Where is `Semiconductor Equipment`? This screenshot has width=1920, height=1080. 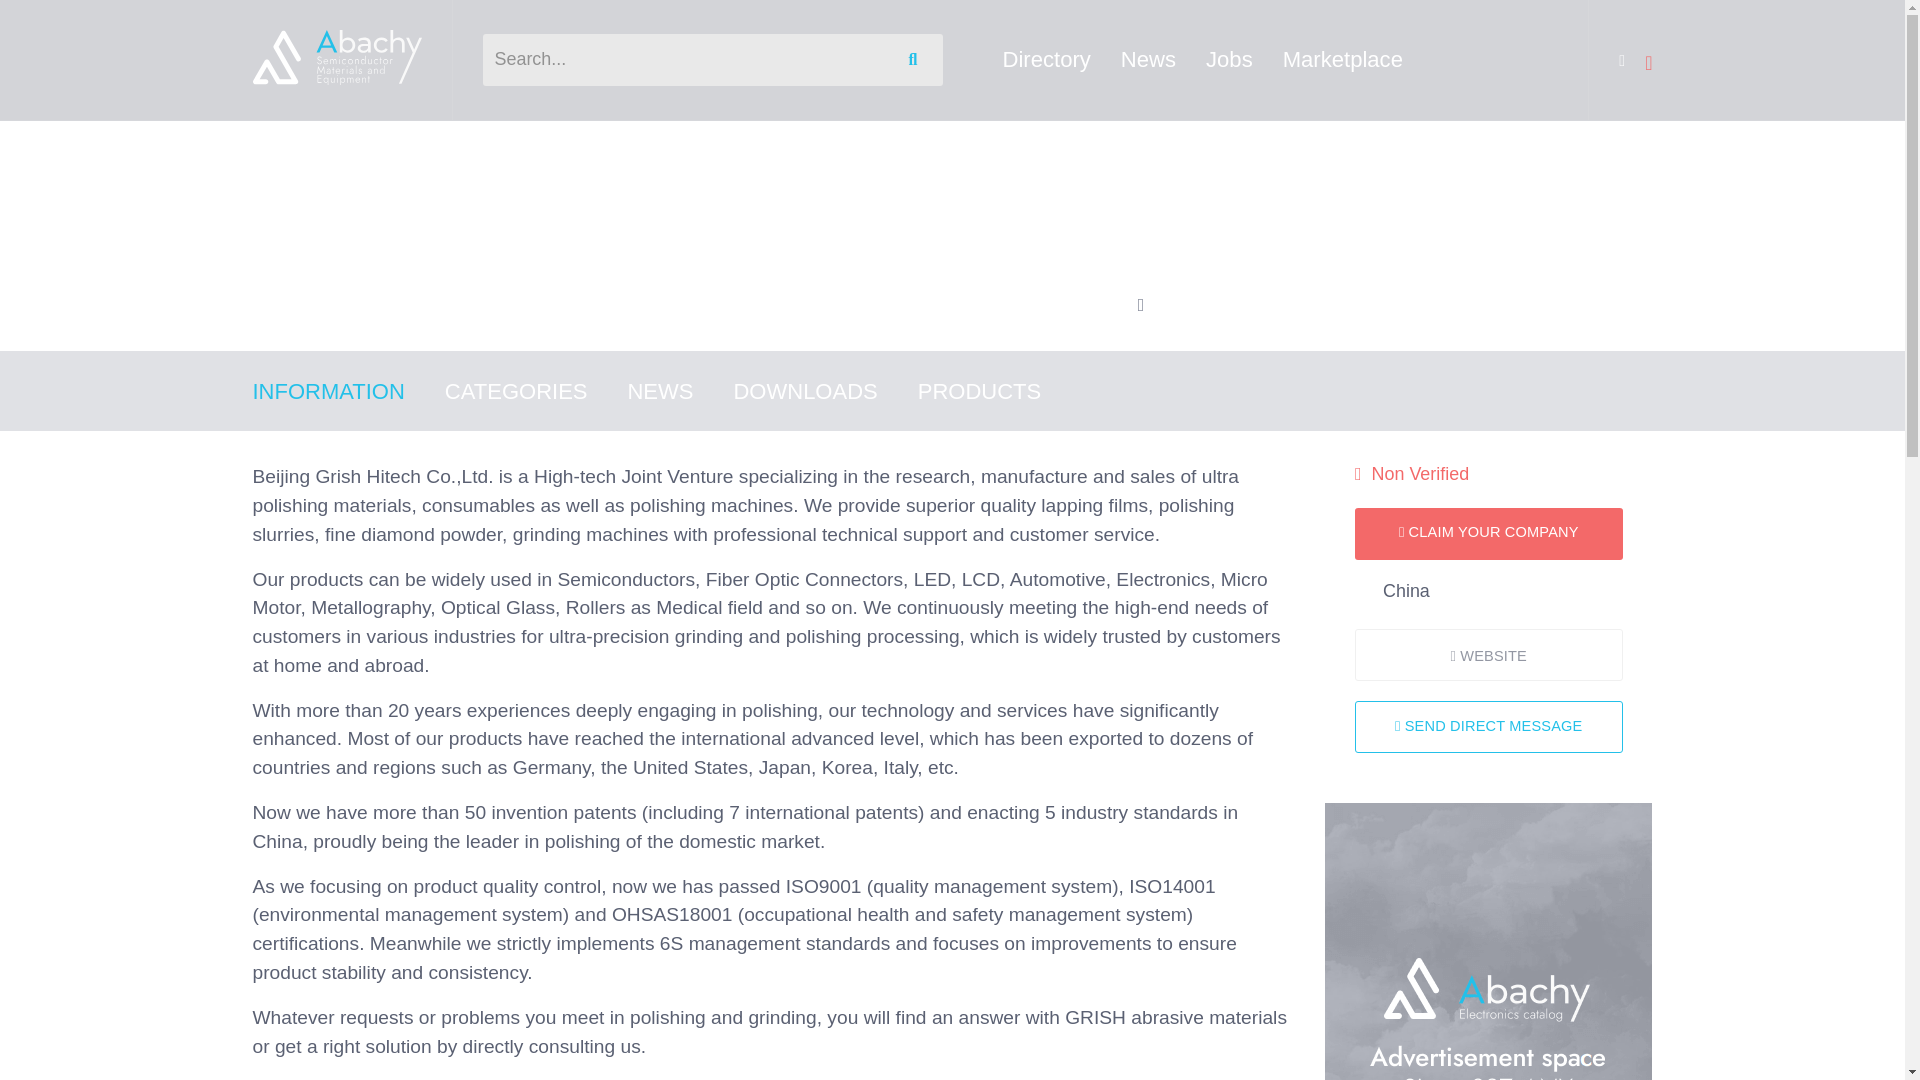 Semiconductor Equipment is located at coordinates (485, 148).